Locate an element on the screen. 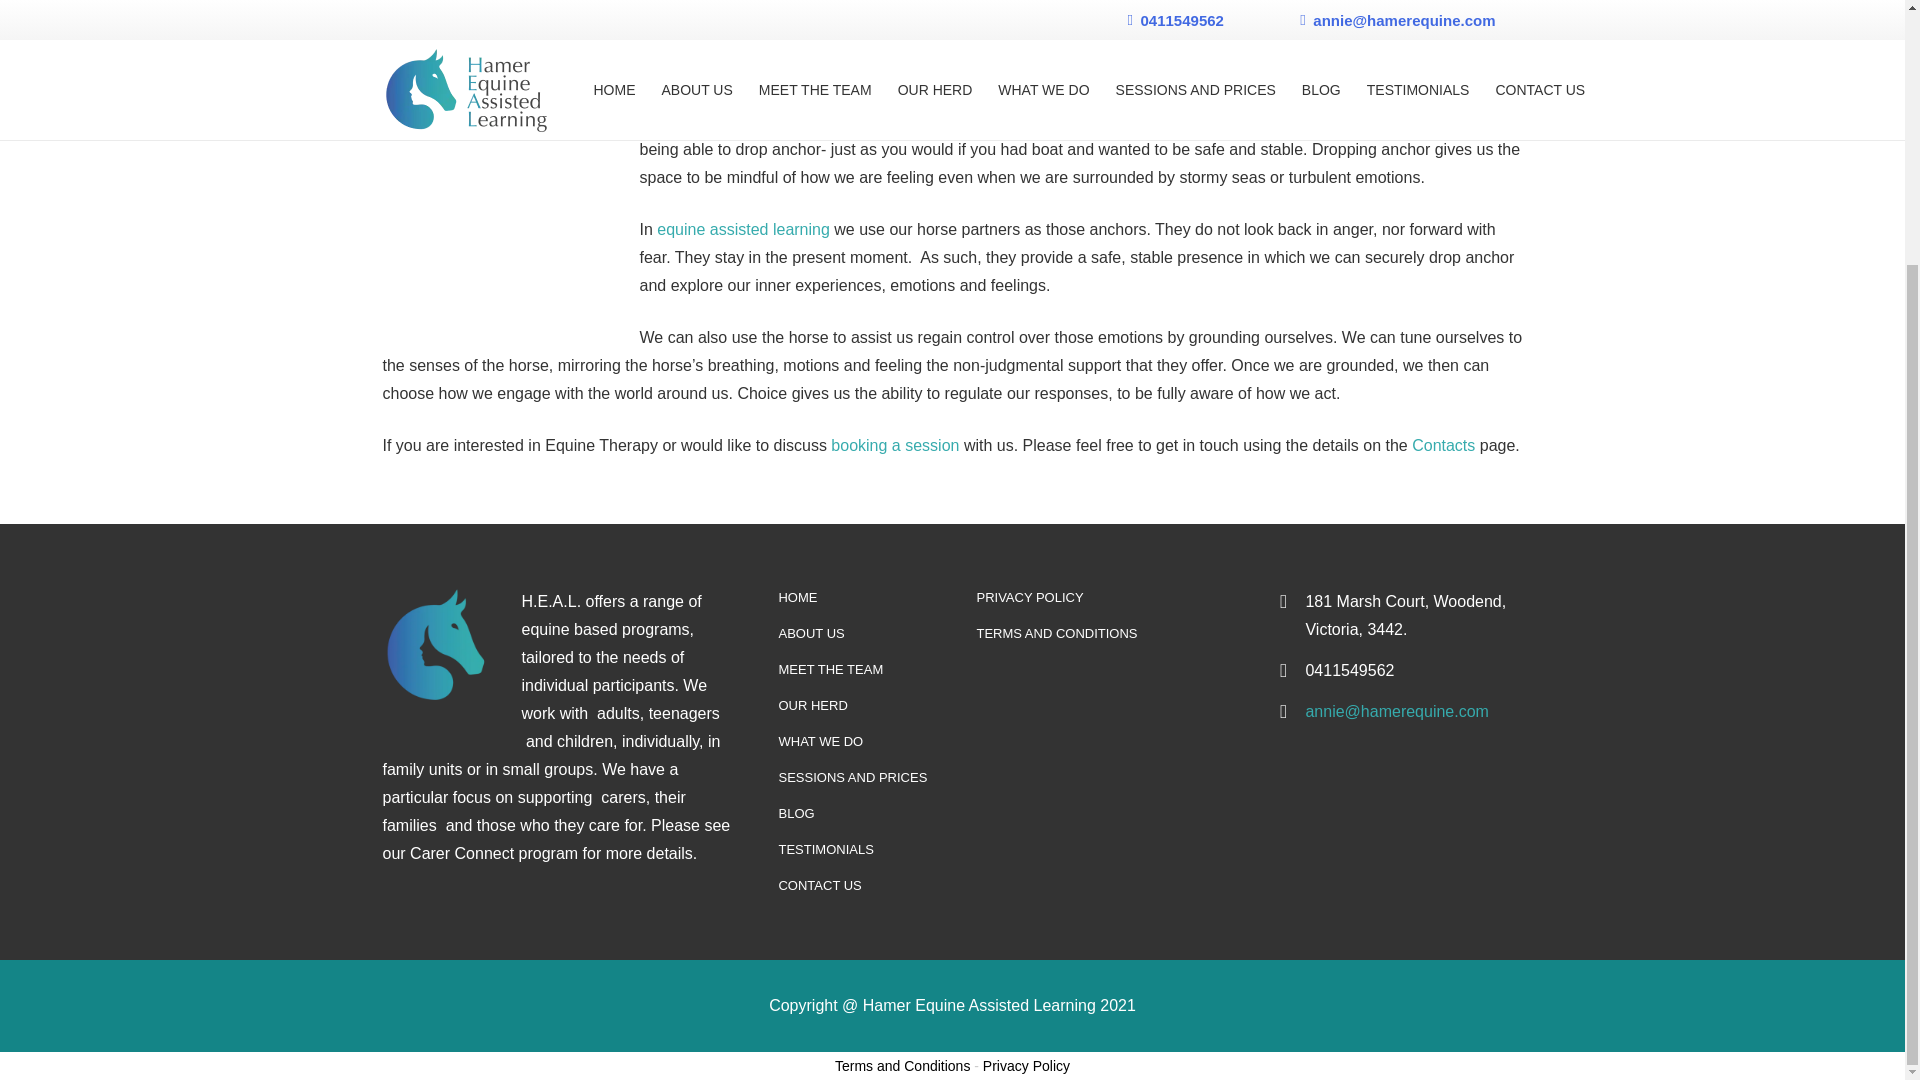 This screenshot has height=1080, width=1920. equine assisted learning is located at coordinates (742, 229).